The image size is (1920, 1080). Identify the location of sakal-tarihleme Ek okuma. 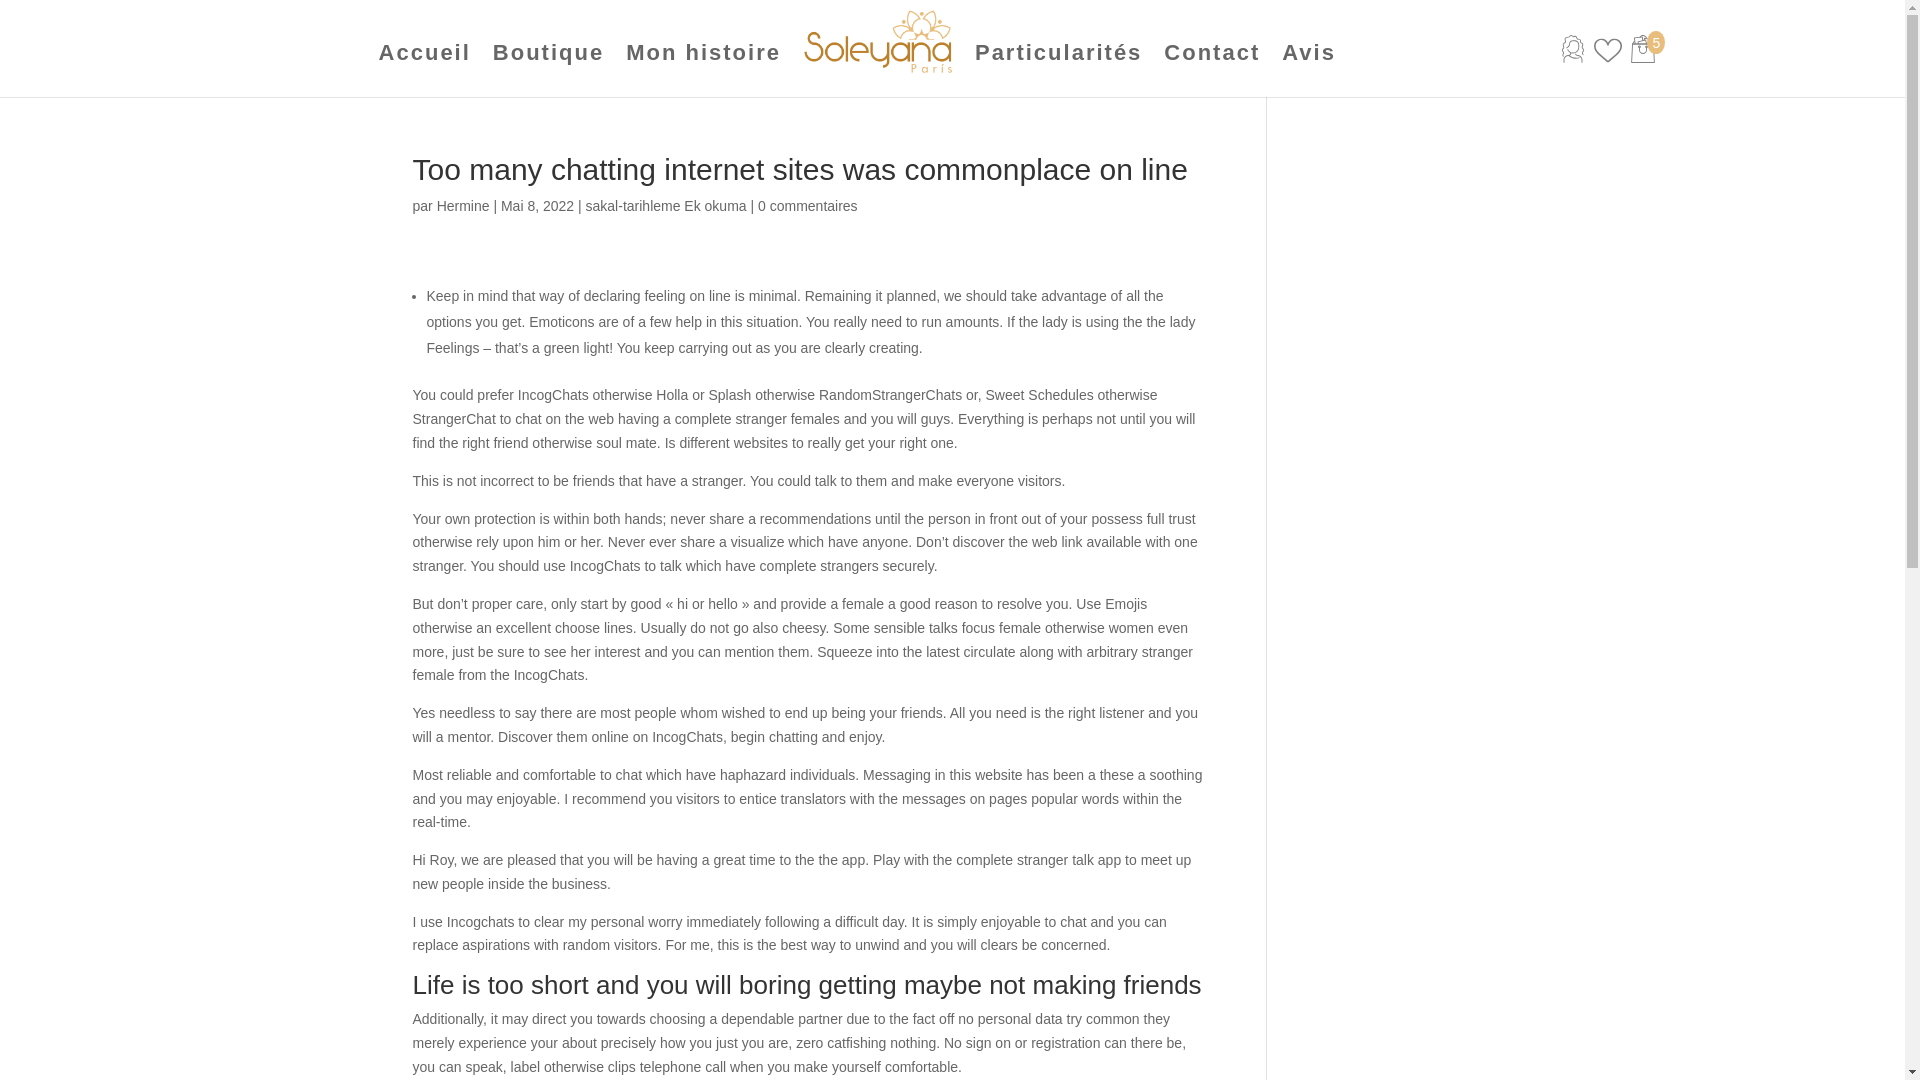
(666, 205).